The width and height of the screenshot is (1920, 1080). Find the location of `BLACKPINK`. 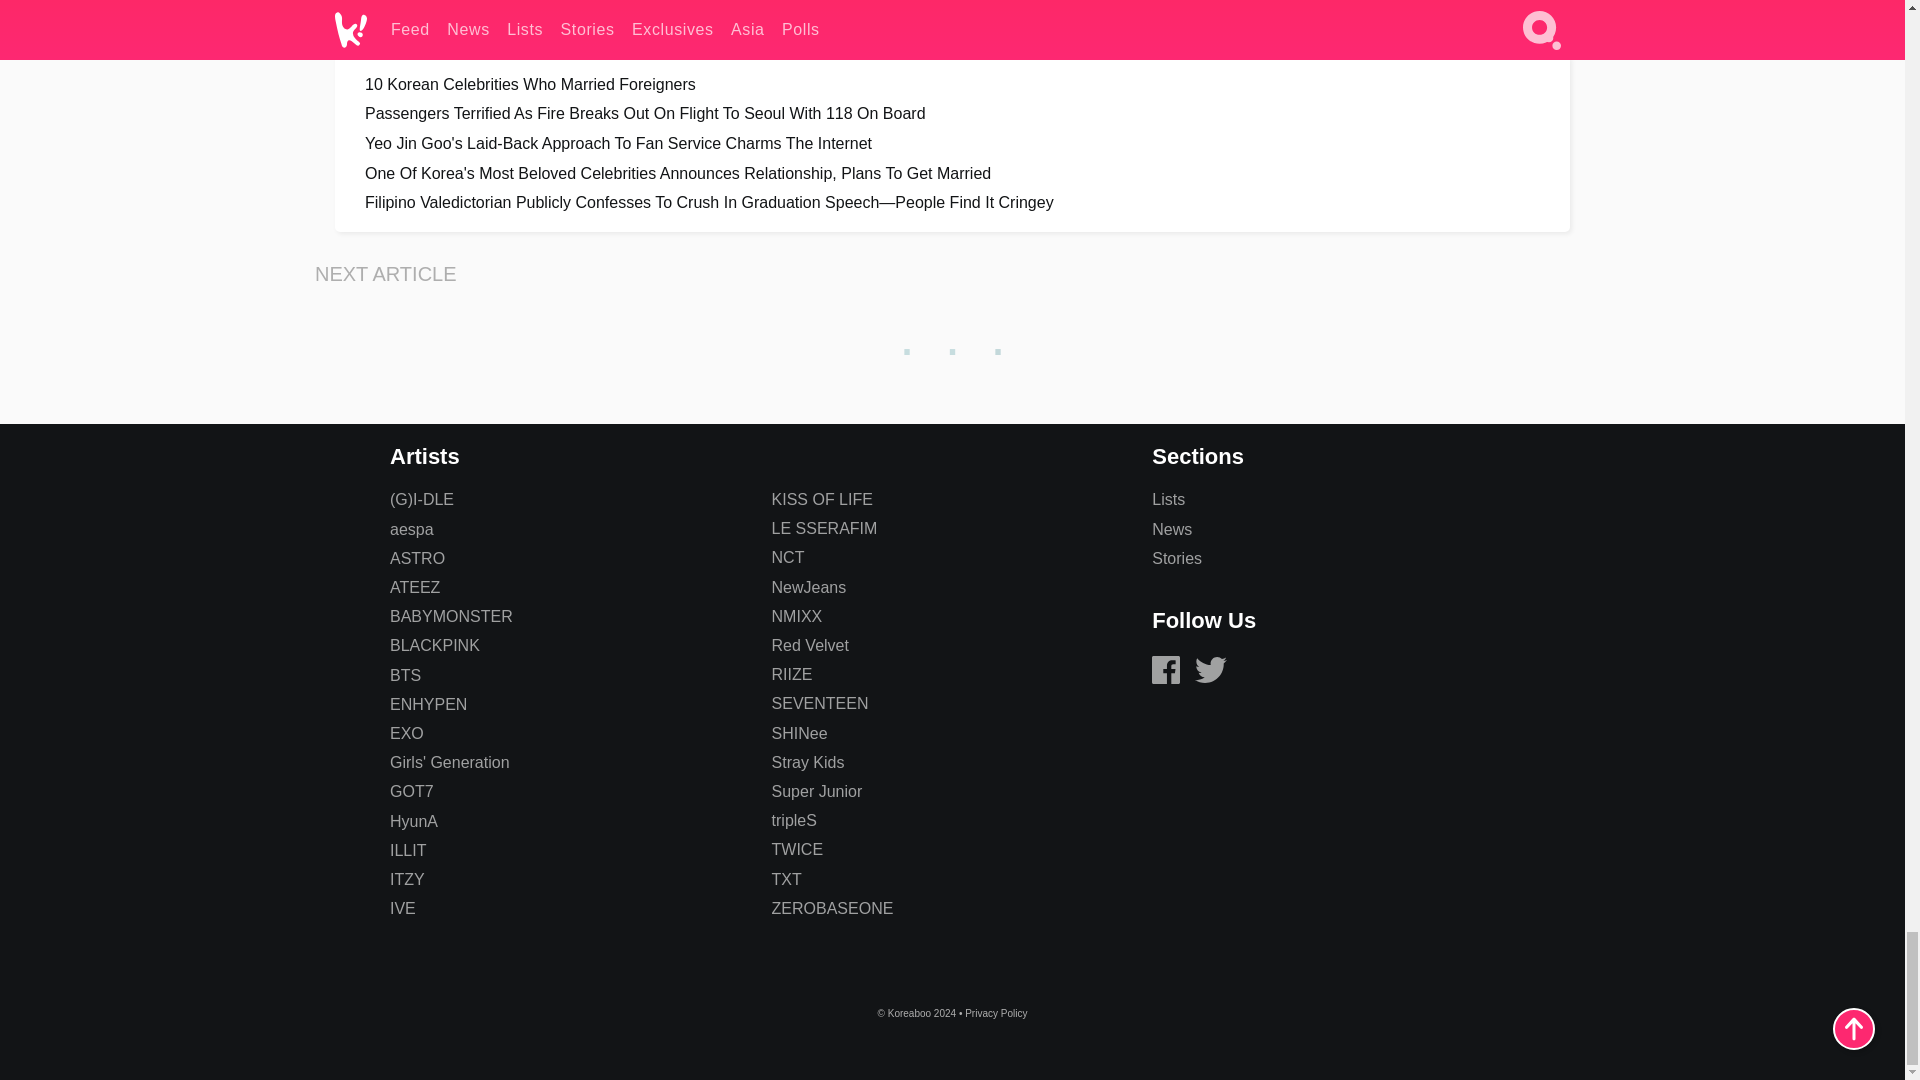

BLACKPINK is located at coordinates (434, 646).